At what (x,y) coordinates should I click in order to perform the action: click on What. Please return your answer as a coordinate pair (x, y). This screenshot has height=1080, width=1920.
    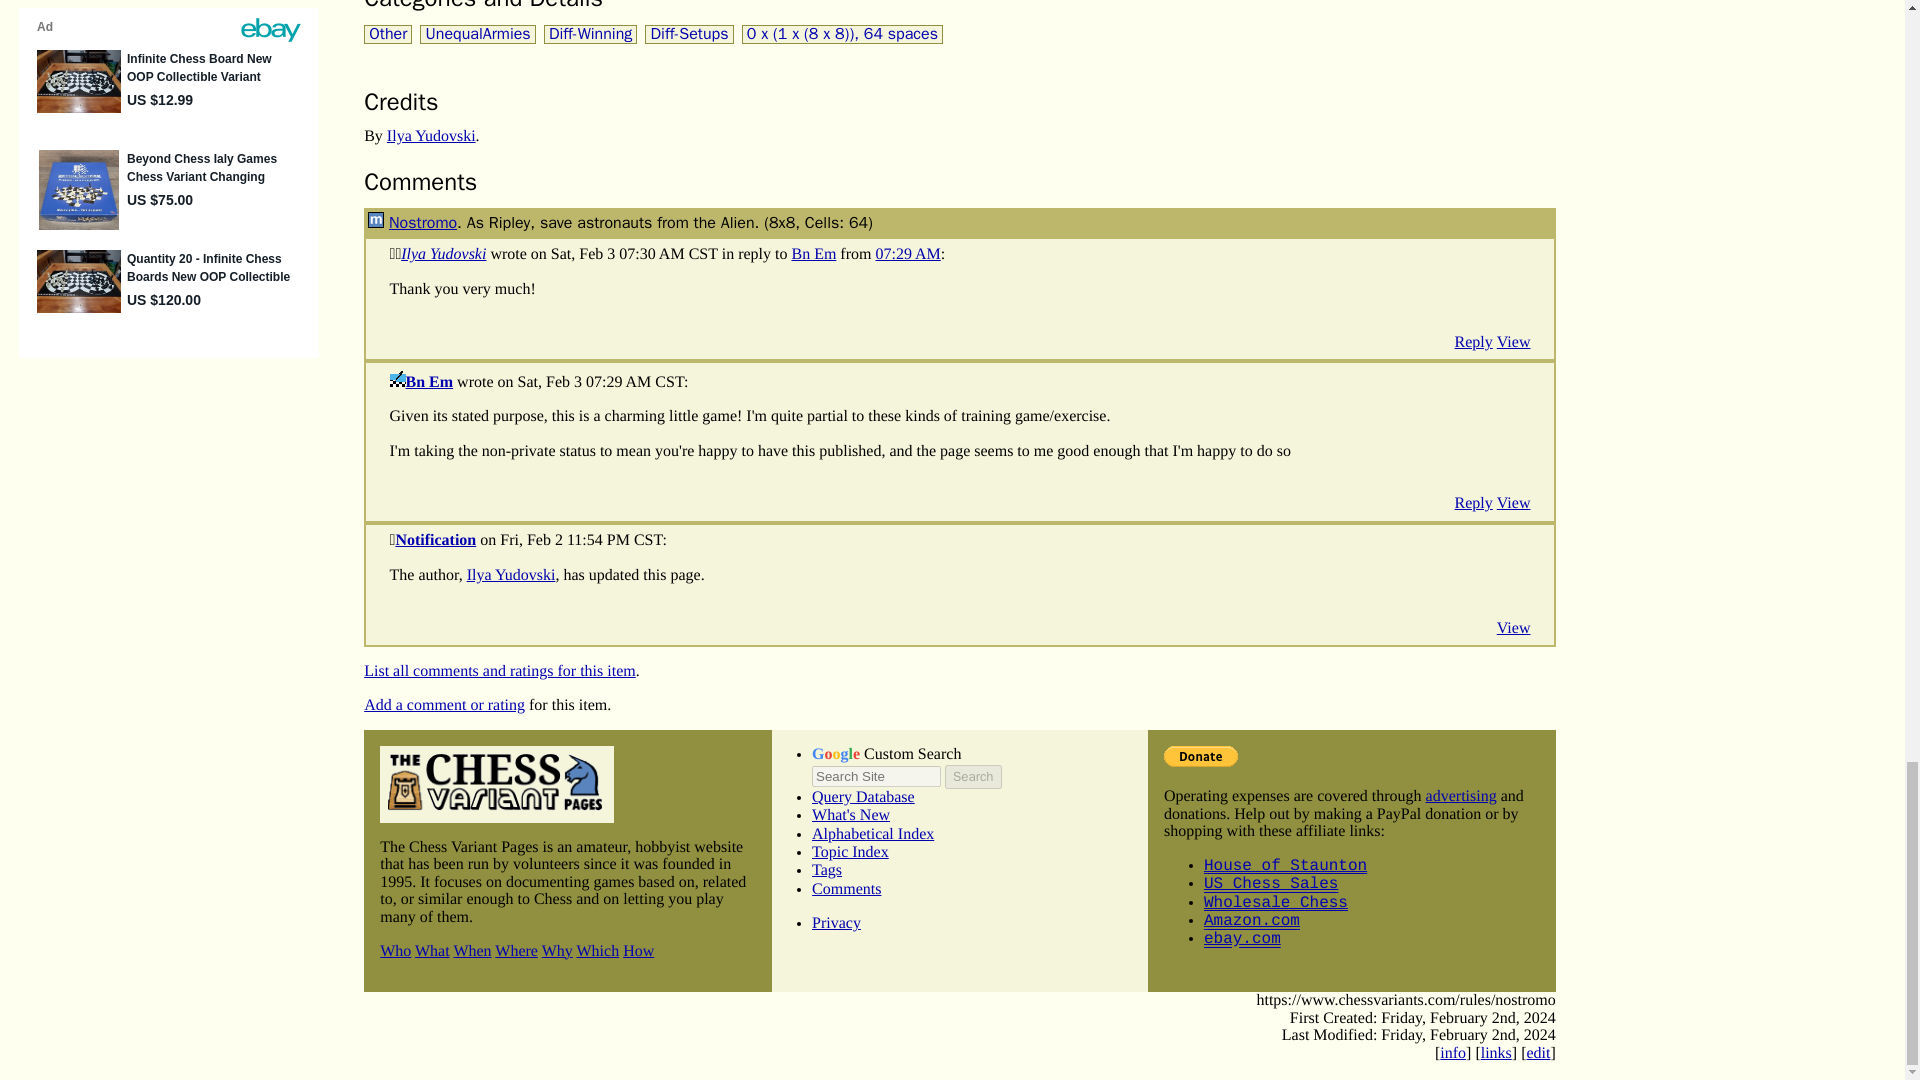
    Looking at the image, I should click on (432, 951).